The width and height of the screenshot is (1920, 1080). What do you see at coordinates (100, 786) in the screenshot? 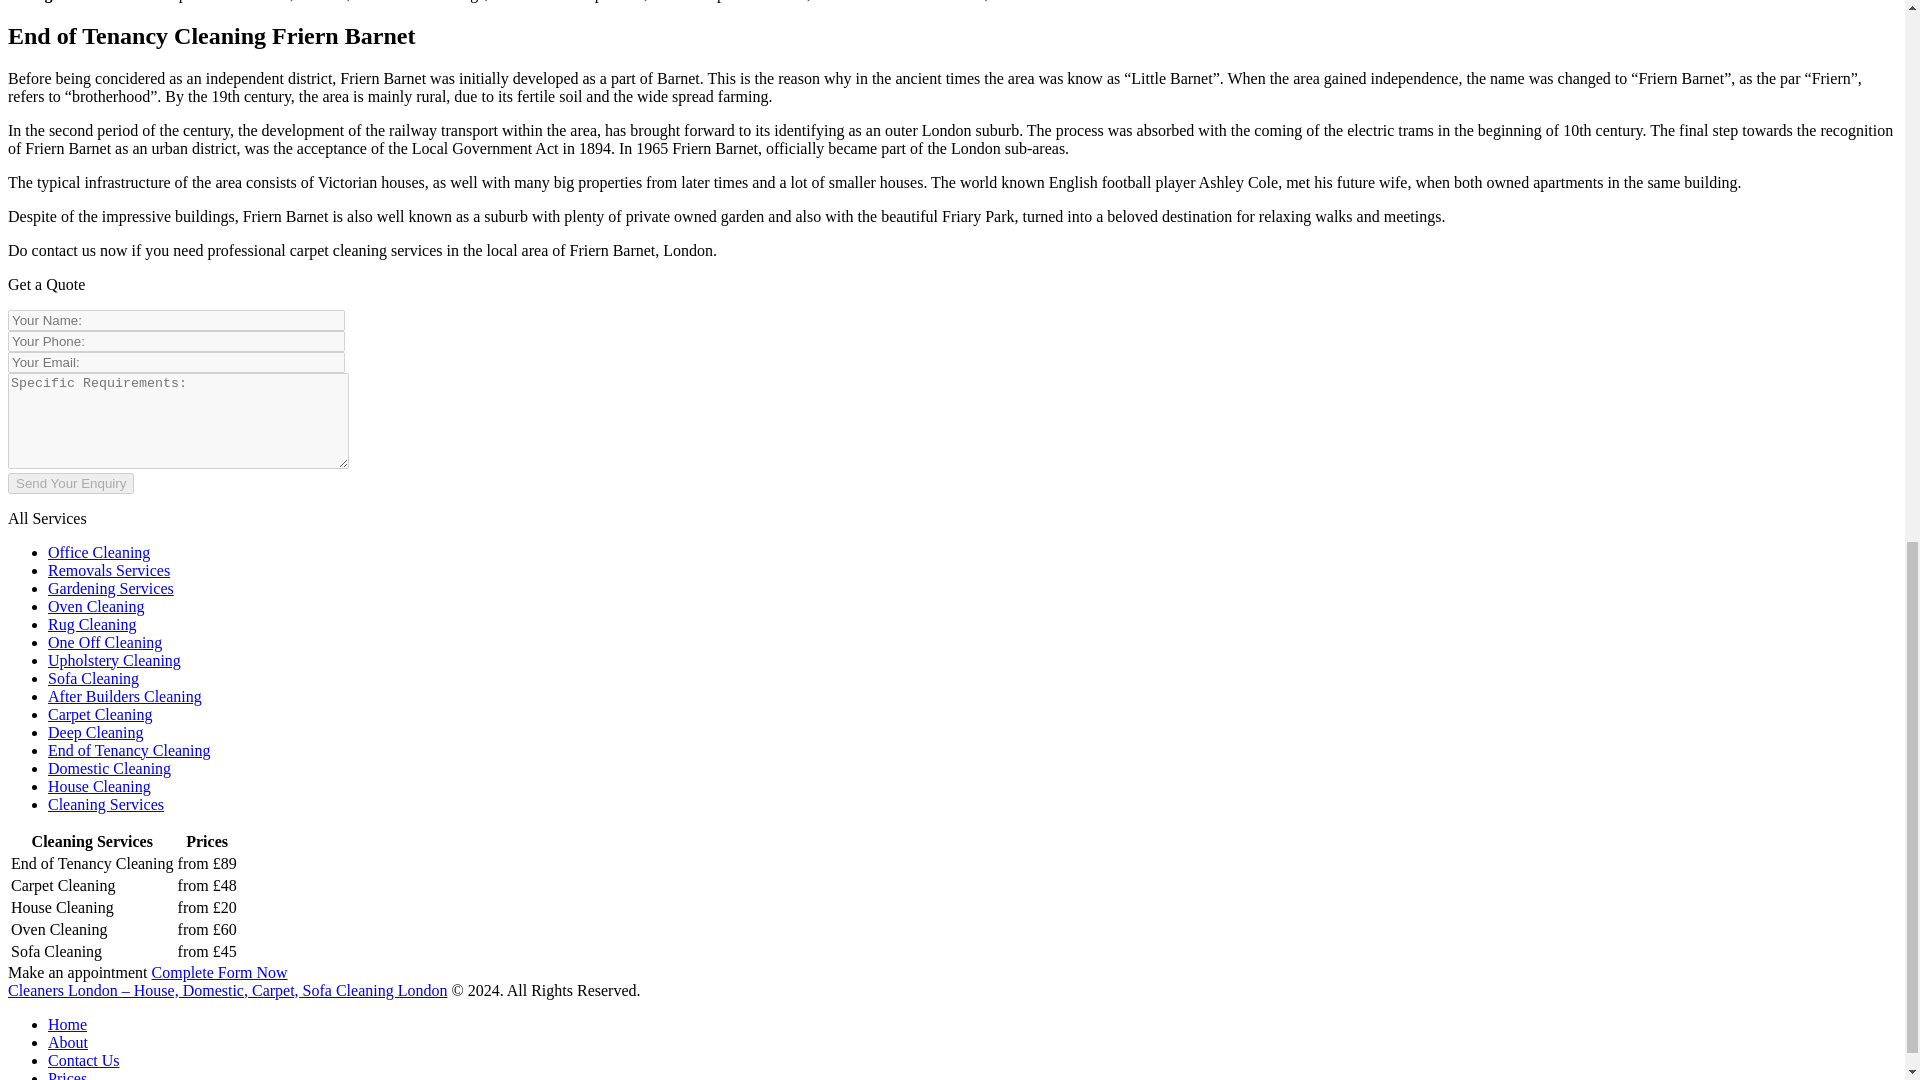
I see `House Cleaning` at bounding box center [100, 786].